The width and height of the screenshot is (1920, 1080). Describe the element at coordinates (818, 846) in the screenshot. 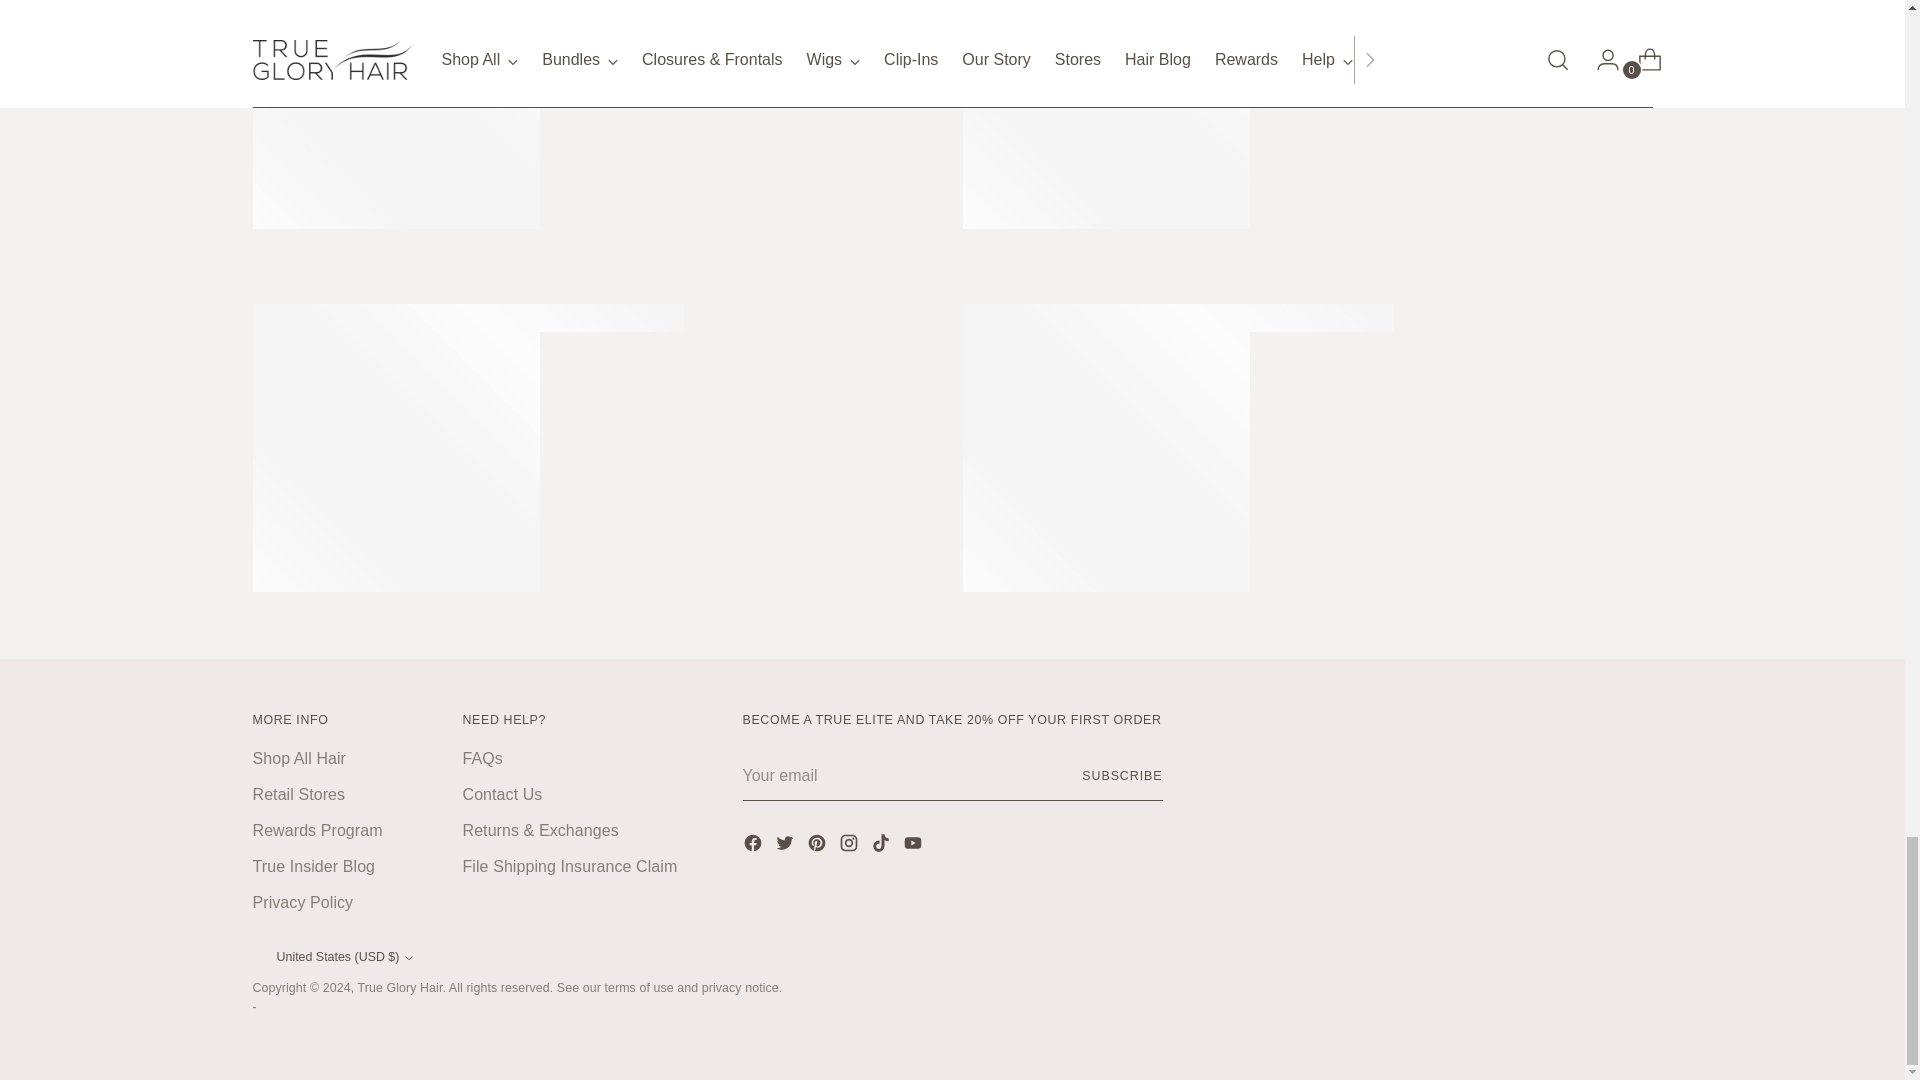

I see `True Glory Hair on Pinterest` at that location.